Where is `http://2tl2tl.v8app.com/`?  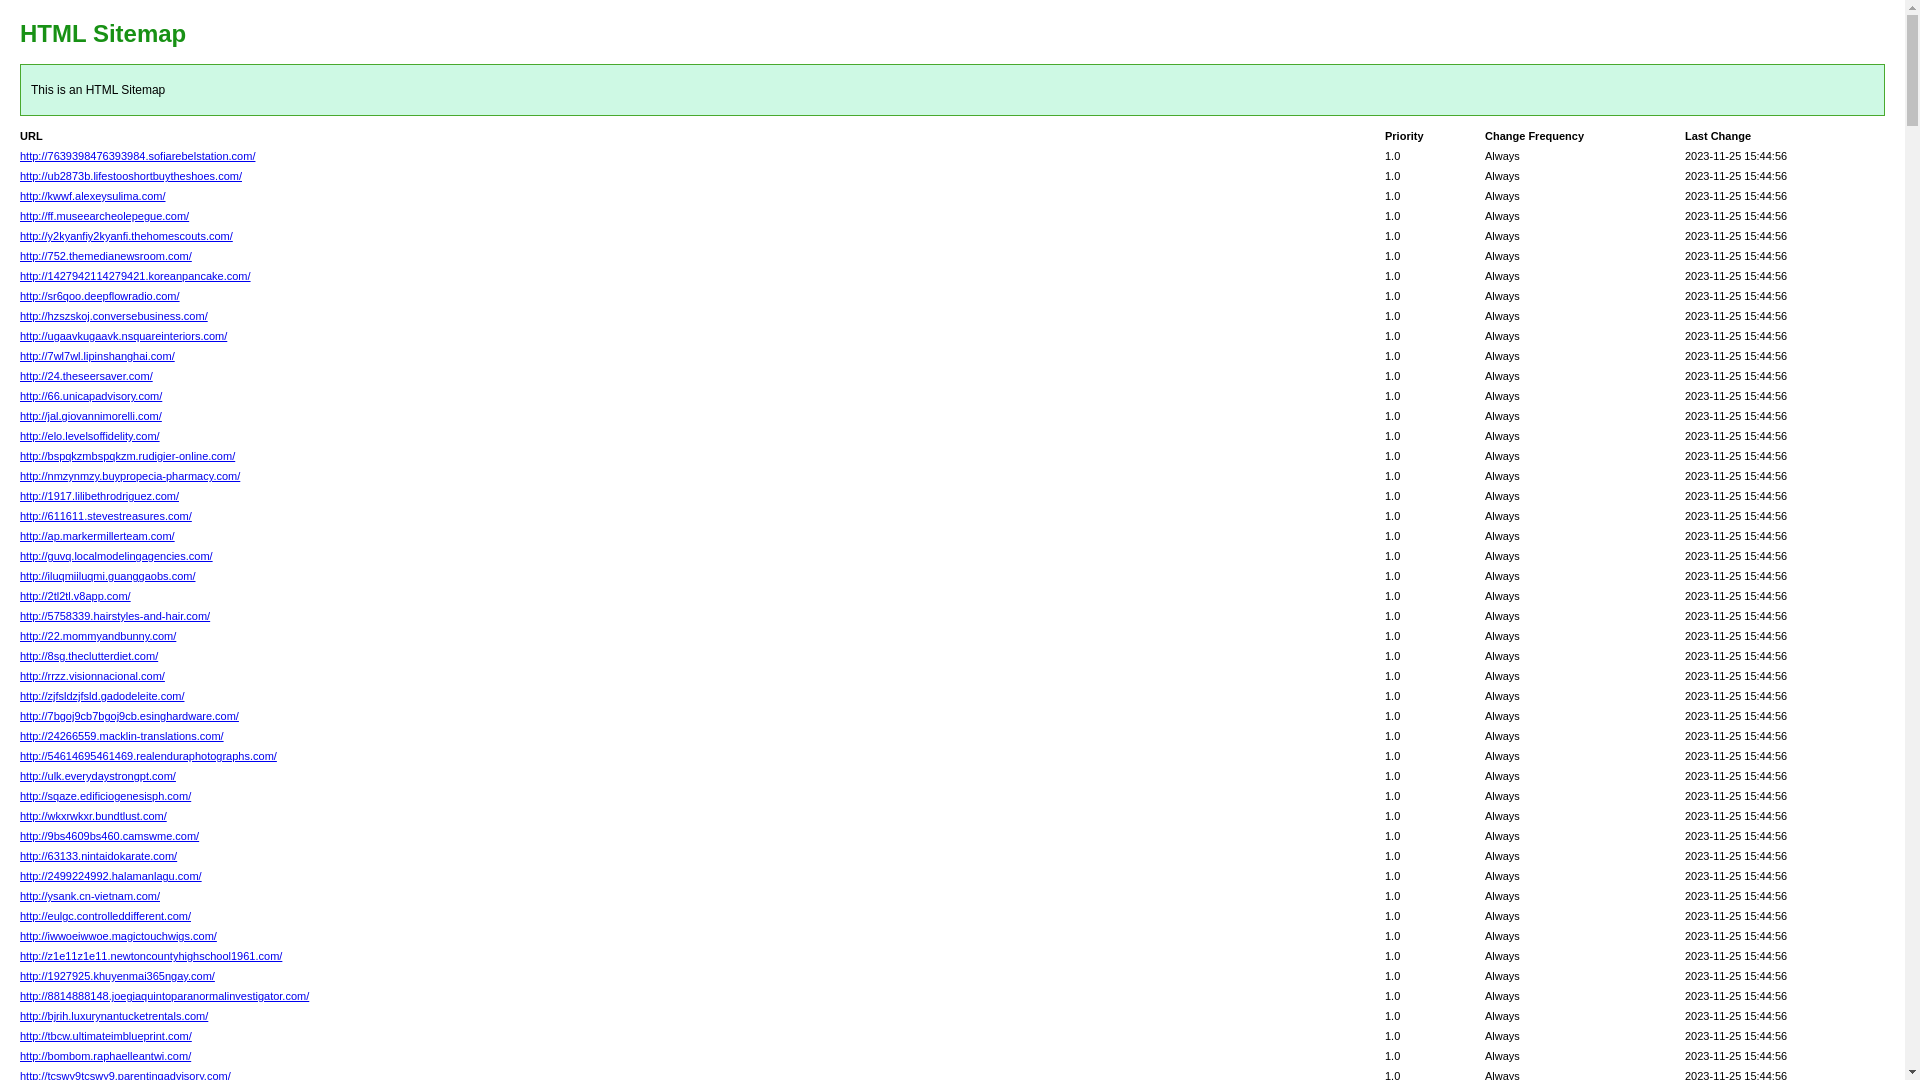
http://2tl2tl.v8app.com/ is located at coordinates (76, 596).